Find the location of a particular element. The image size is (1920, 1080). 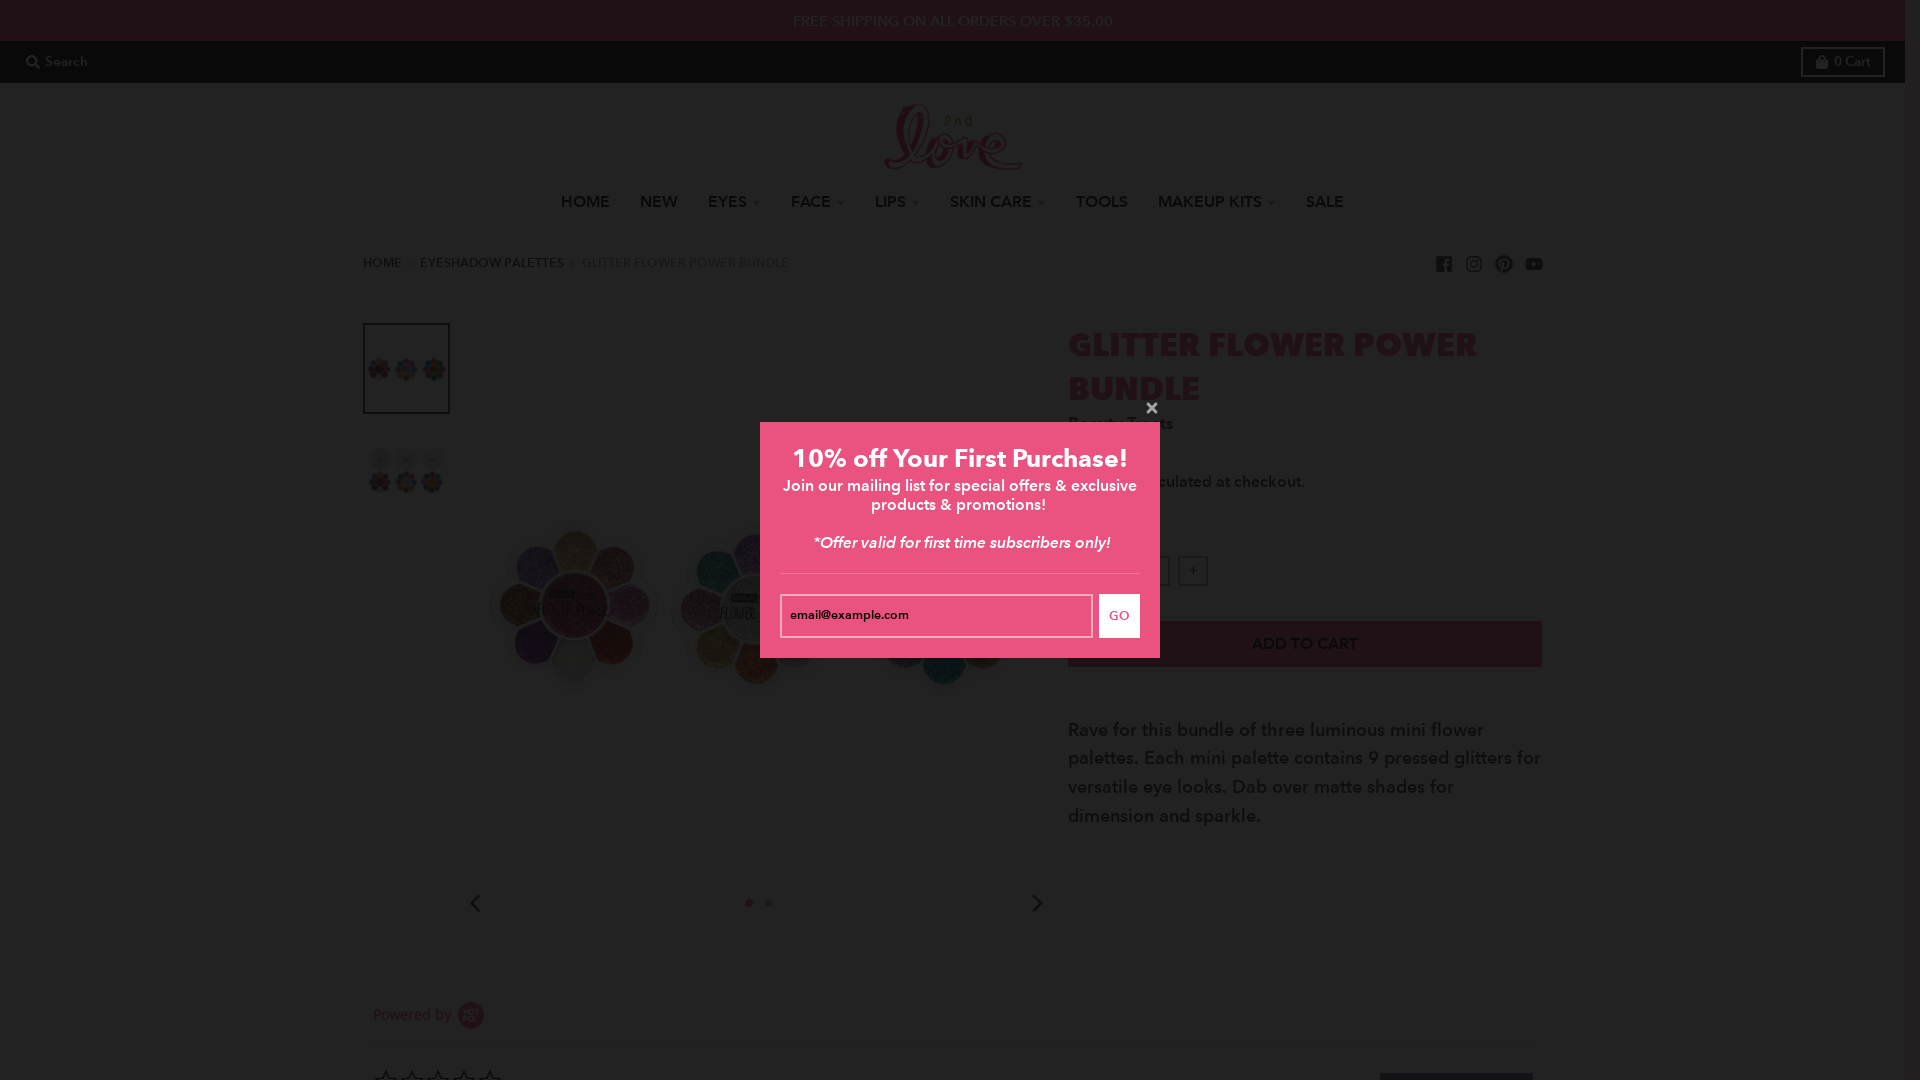

Search is located at coordinates (57, 62).